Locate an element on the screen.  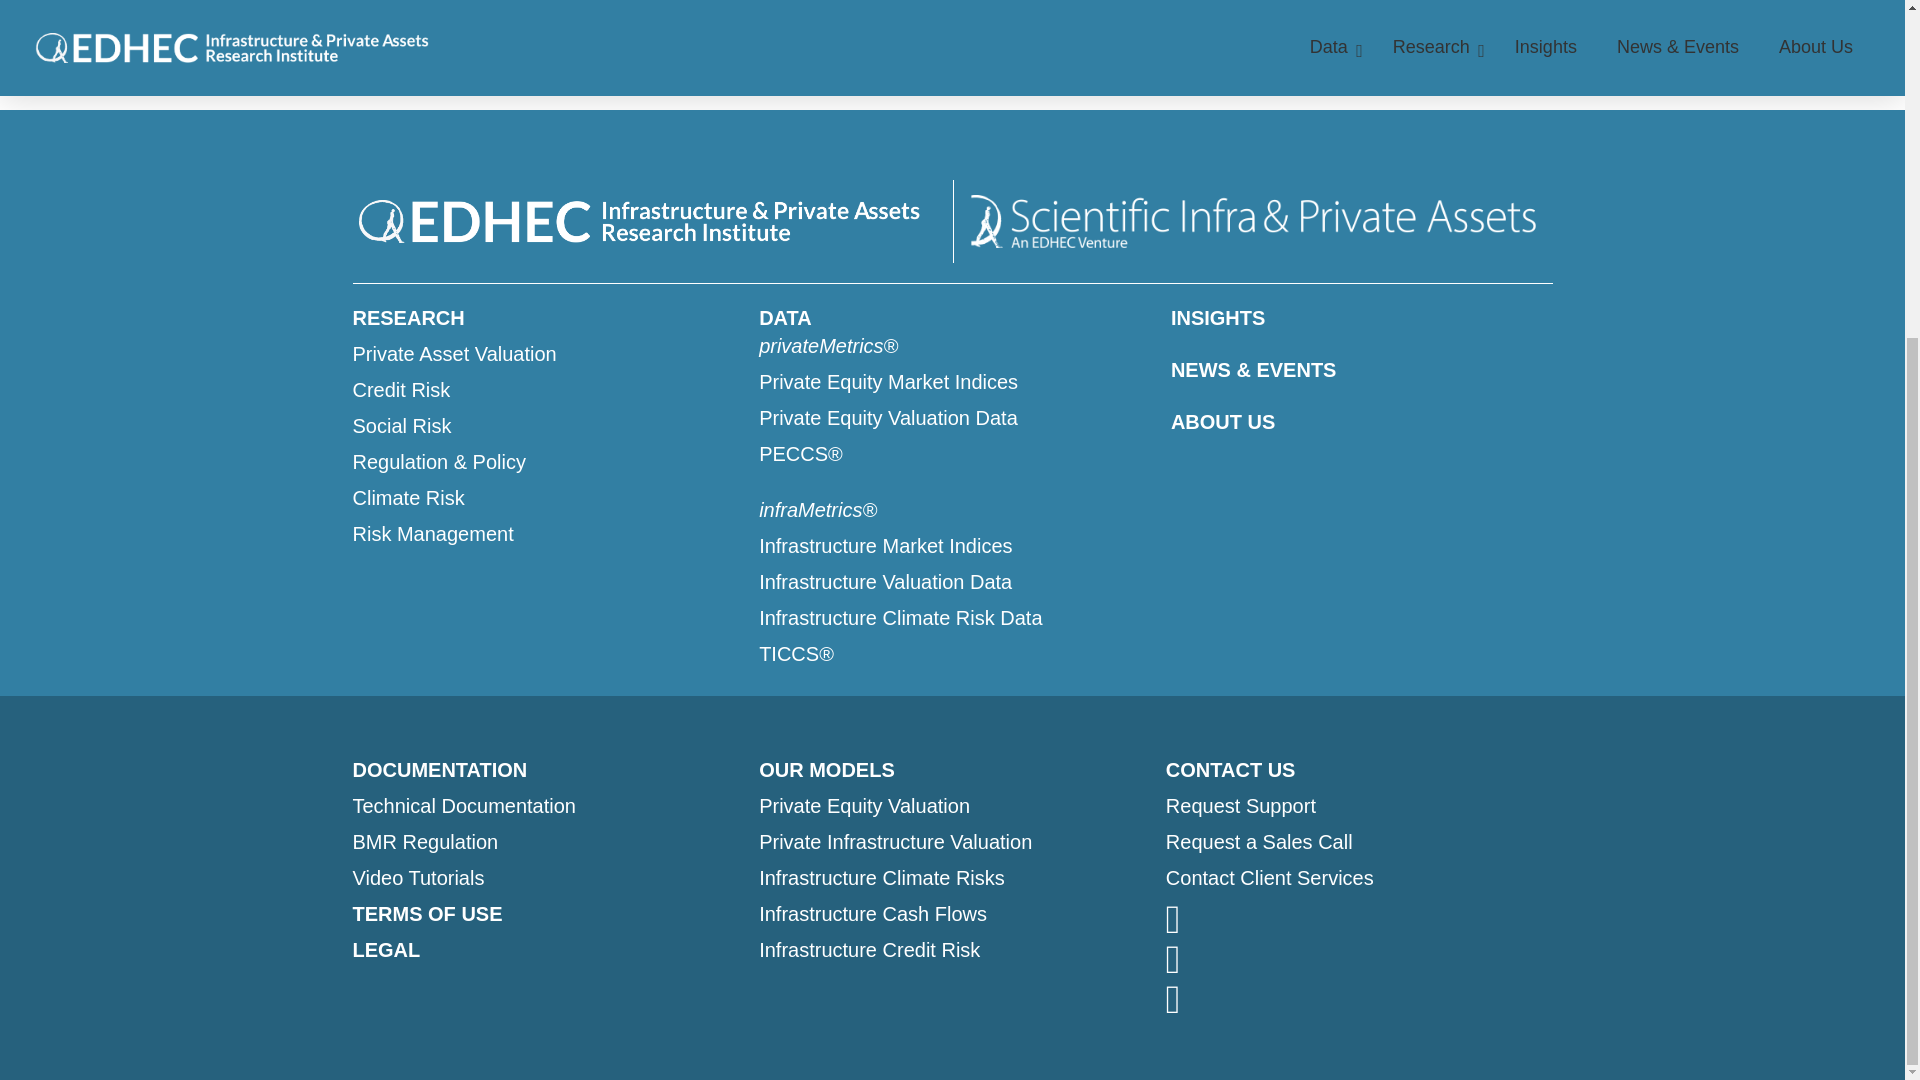
Infrastructure Market Indices is located at coordinates (954, 546).